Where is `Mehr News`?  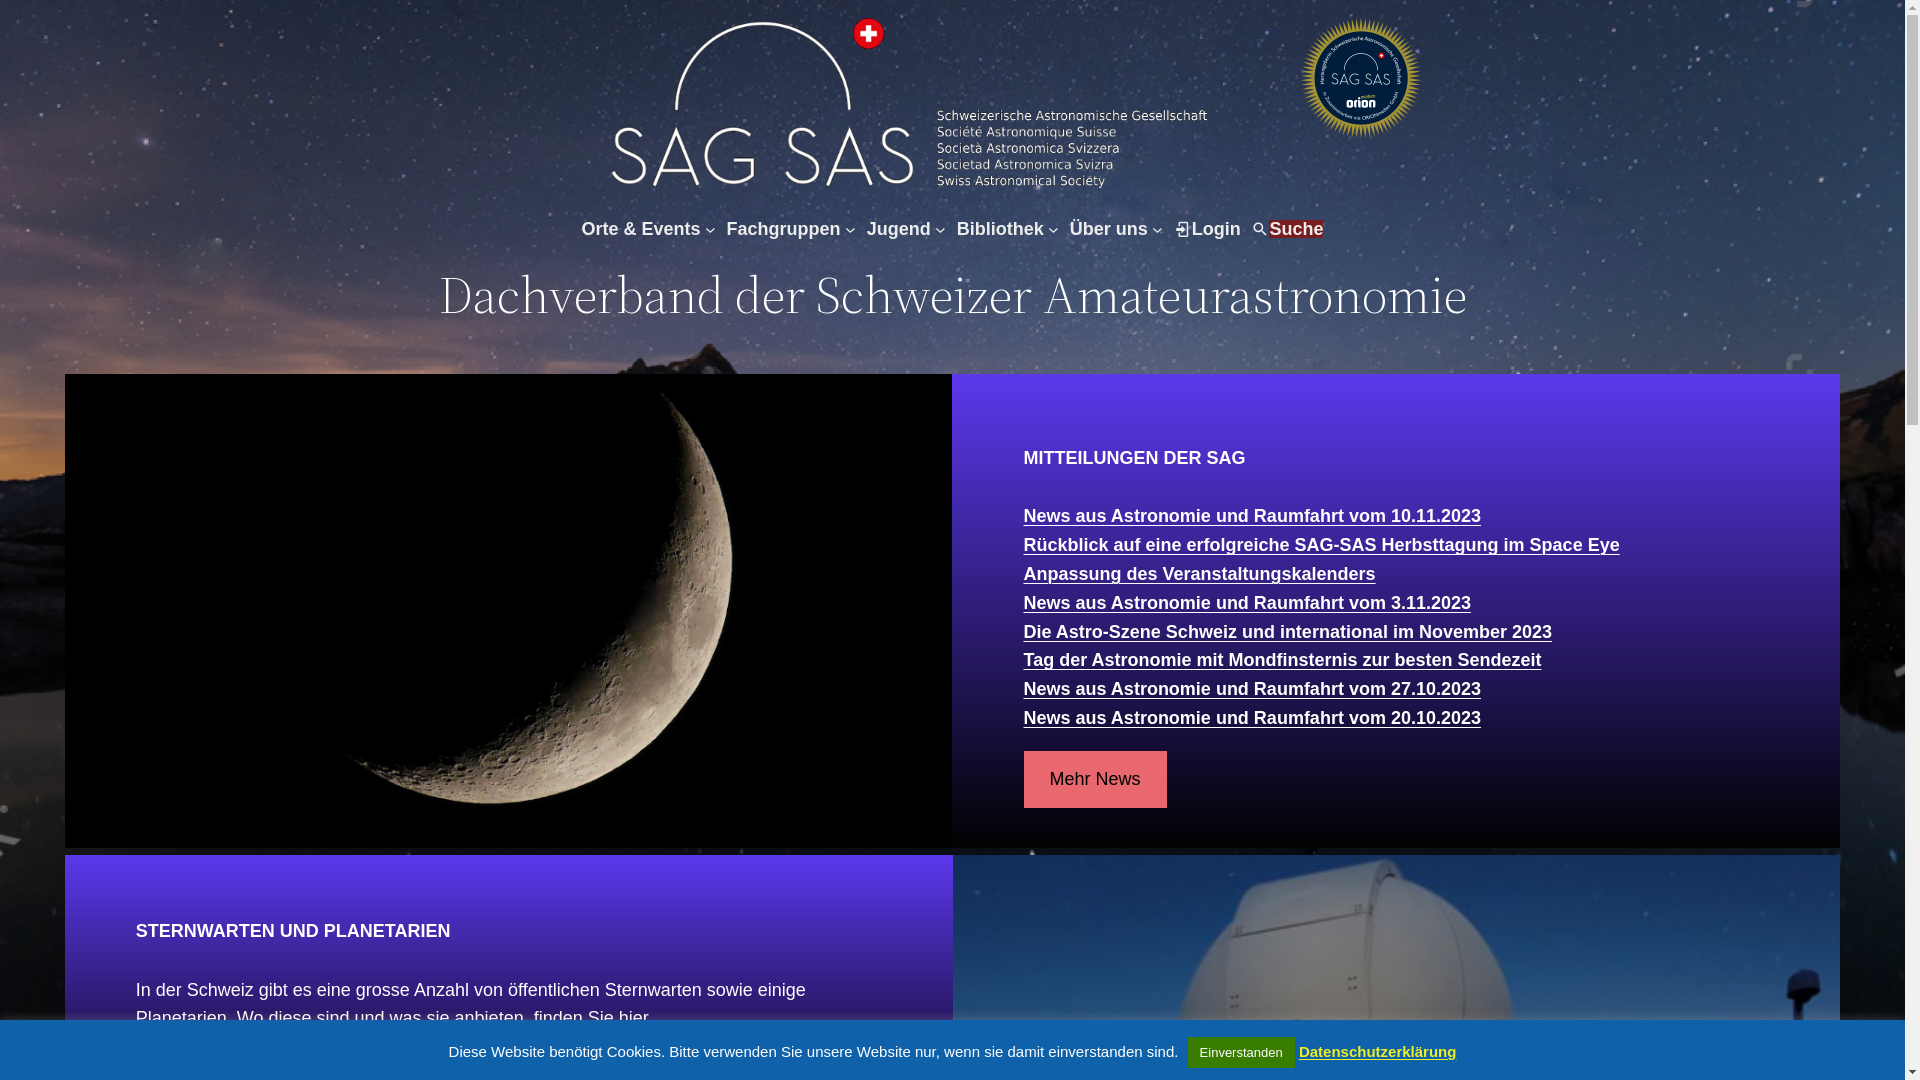 Mehr News is located at coordinates (1096, 780).